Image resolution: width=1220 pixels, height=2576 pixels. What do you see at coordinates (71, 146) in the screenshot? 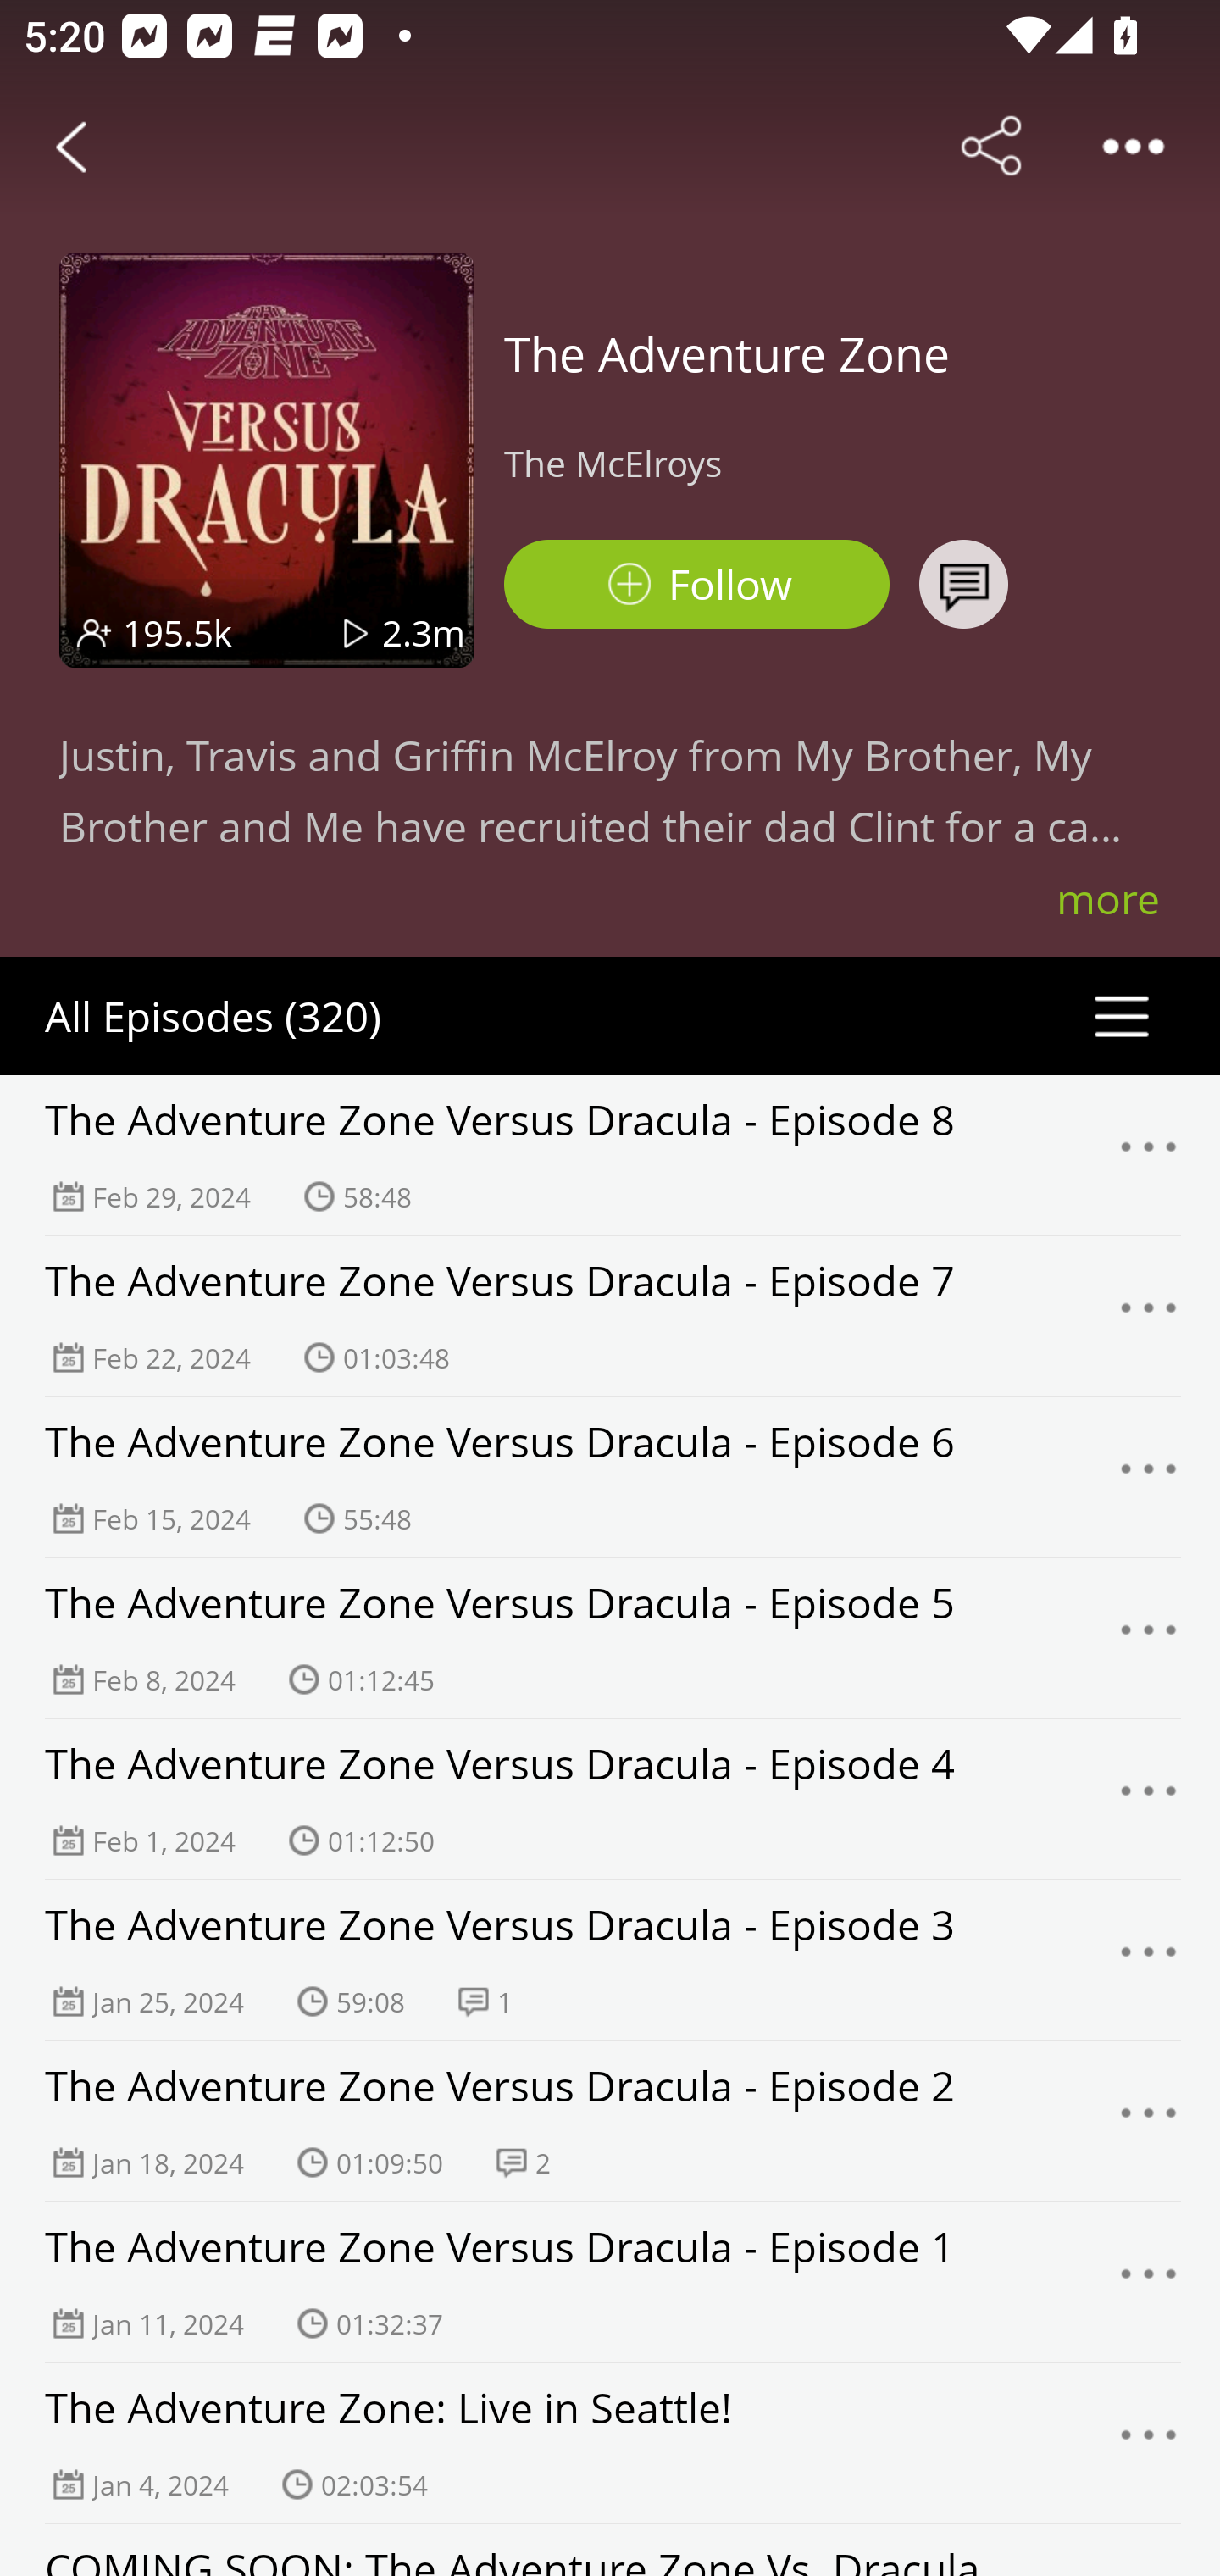
I see `Back` at bounding box center [71, 146].